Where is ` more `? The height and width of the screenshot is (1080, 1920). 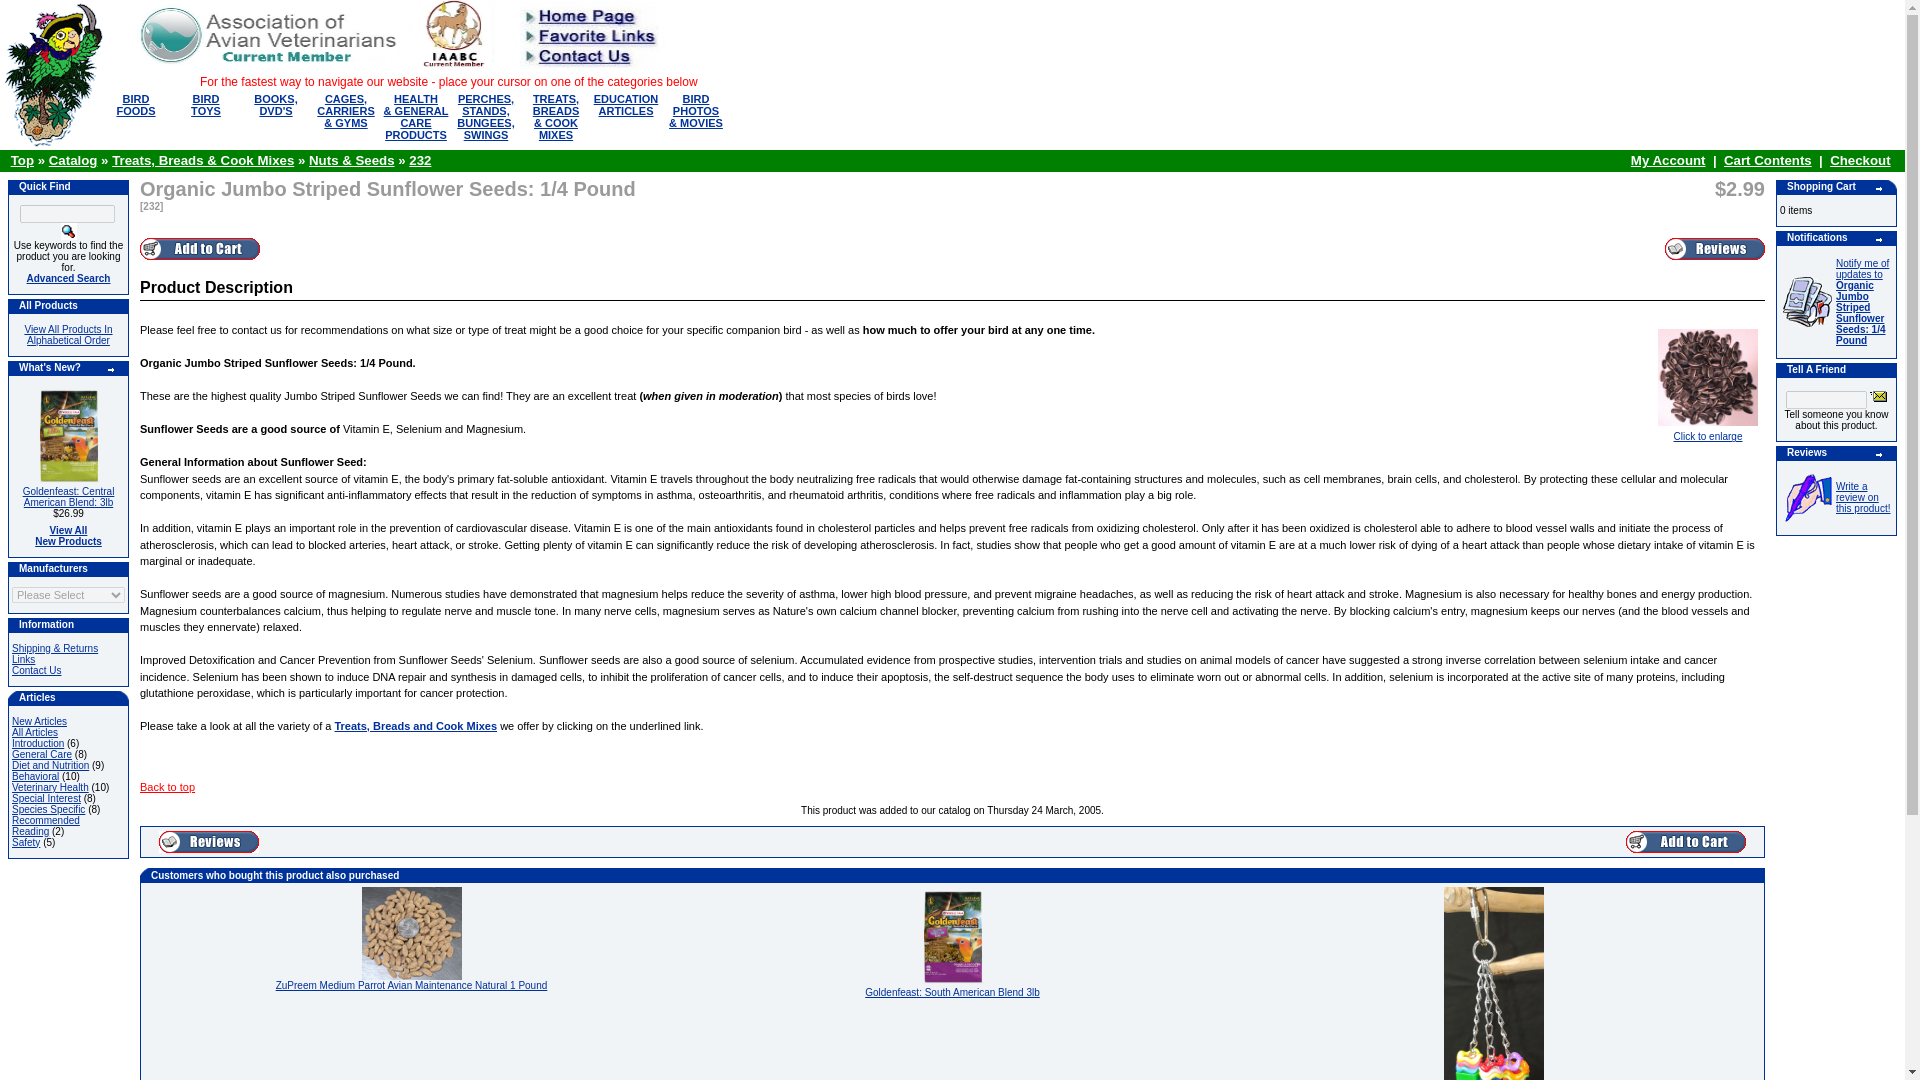
 more  is located at coordinates (1879, 188).